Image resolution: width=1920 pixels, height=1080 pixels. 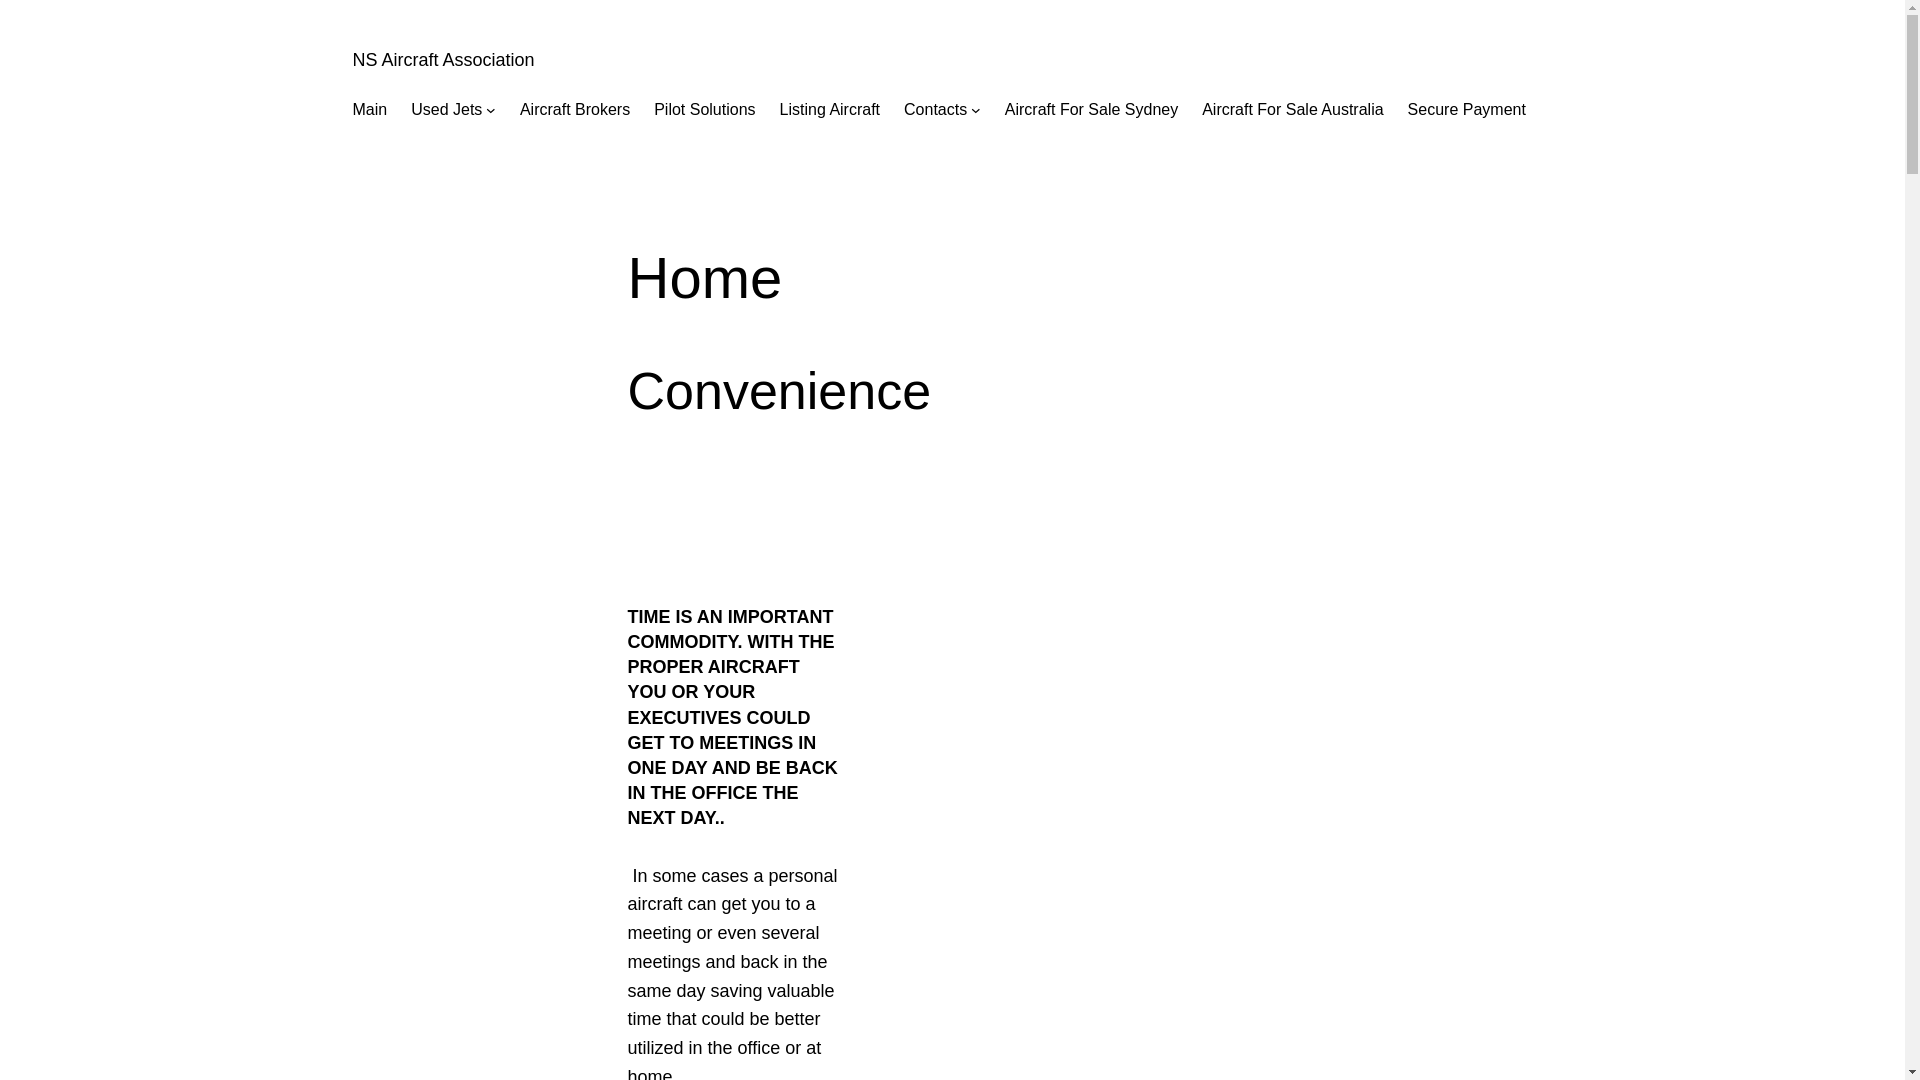 What do you see at coordinates (1292, 110) in the screenshot?
I see `Aircraft For Sale Australia` at bounding box center [1292, 110].